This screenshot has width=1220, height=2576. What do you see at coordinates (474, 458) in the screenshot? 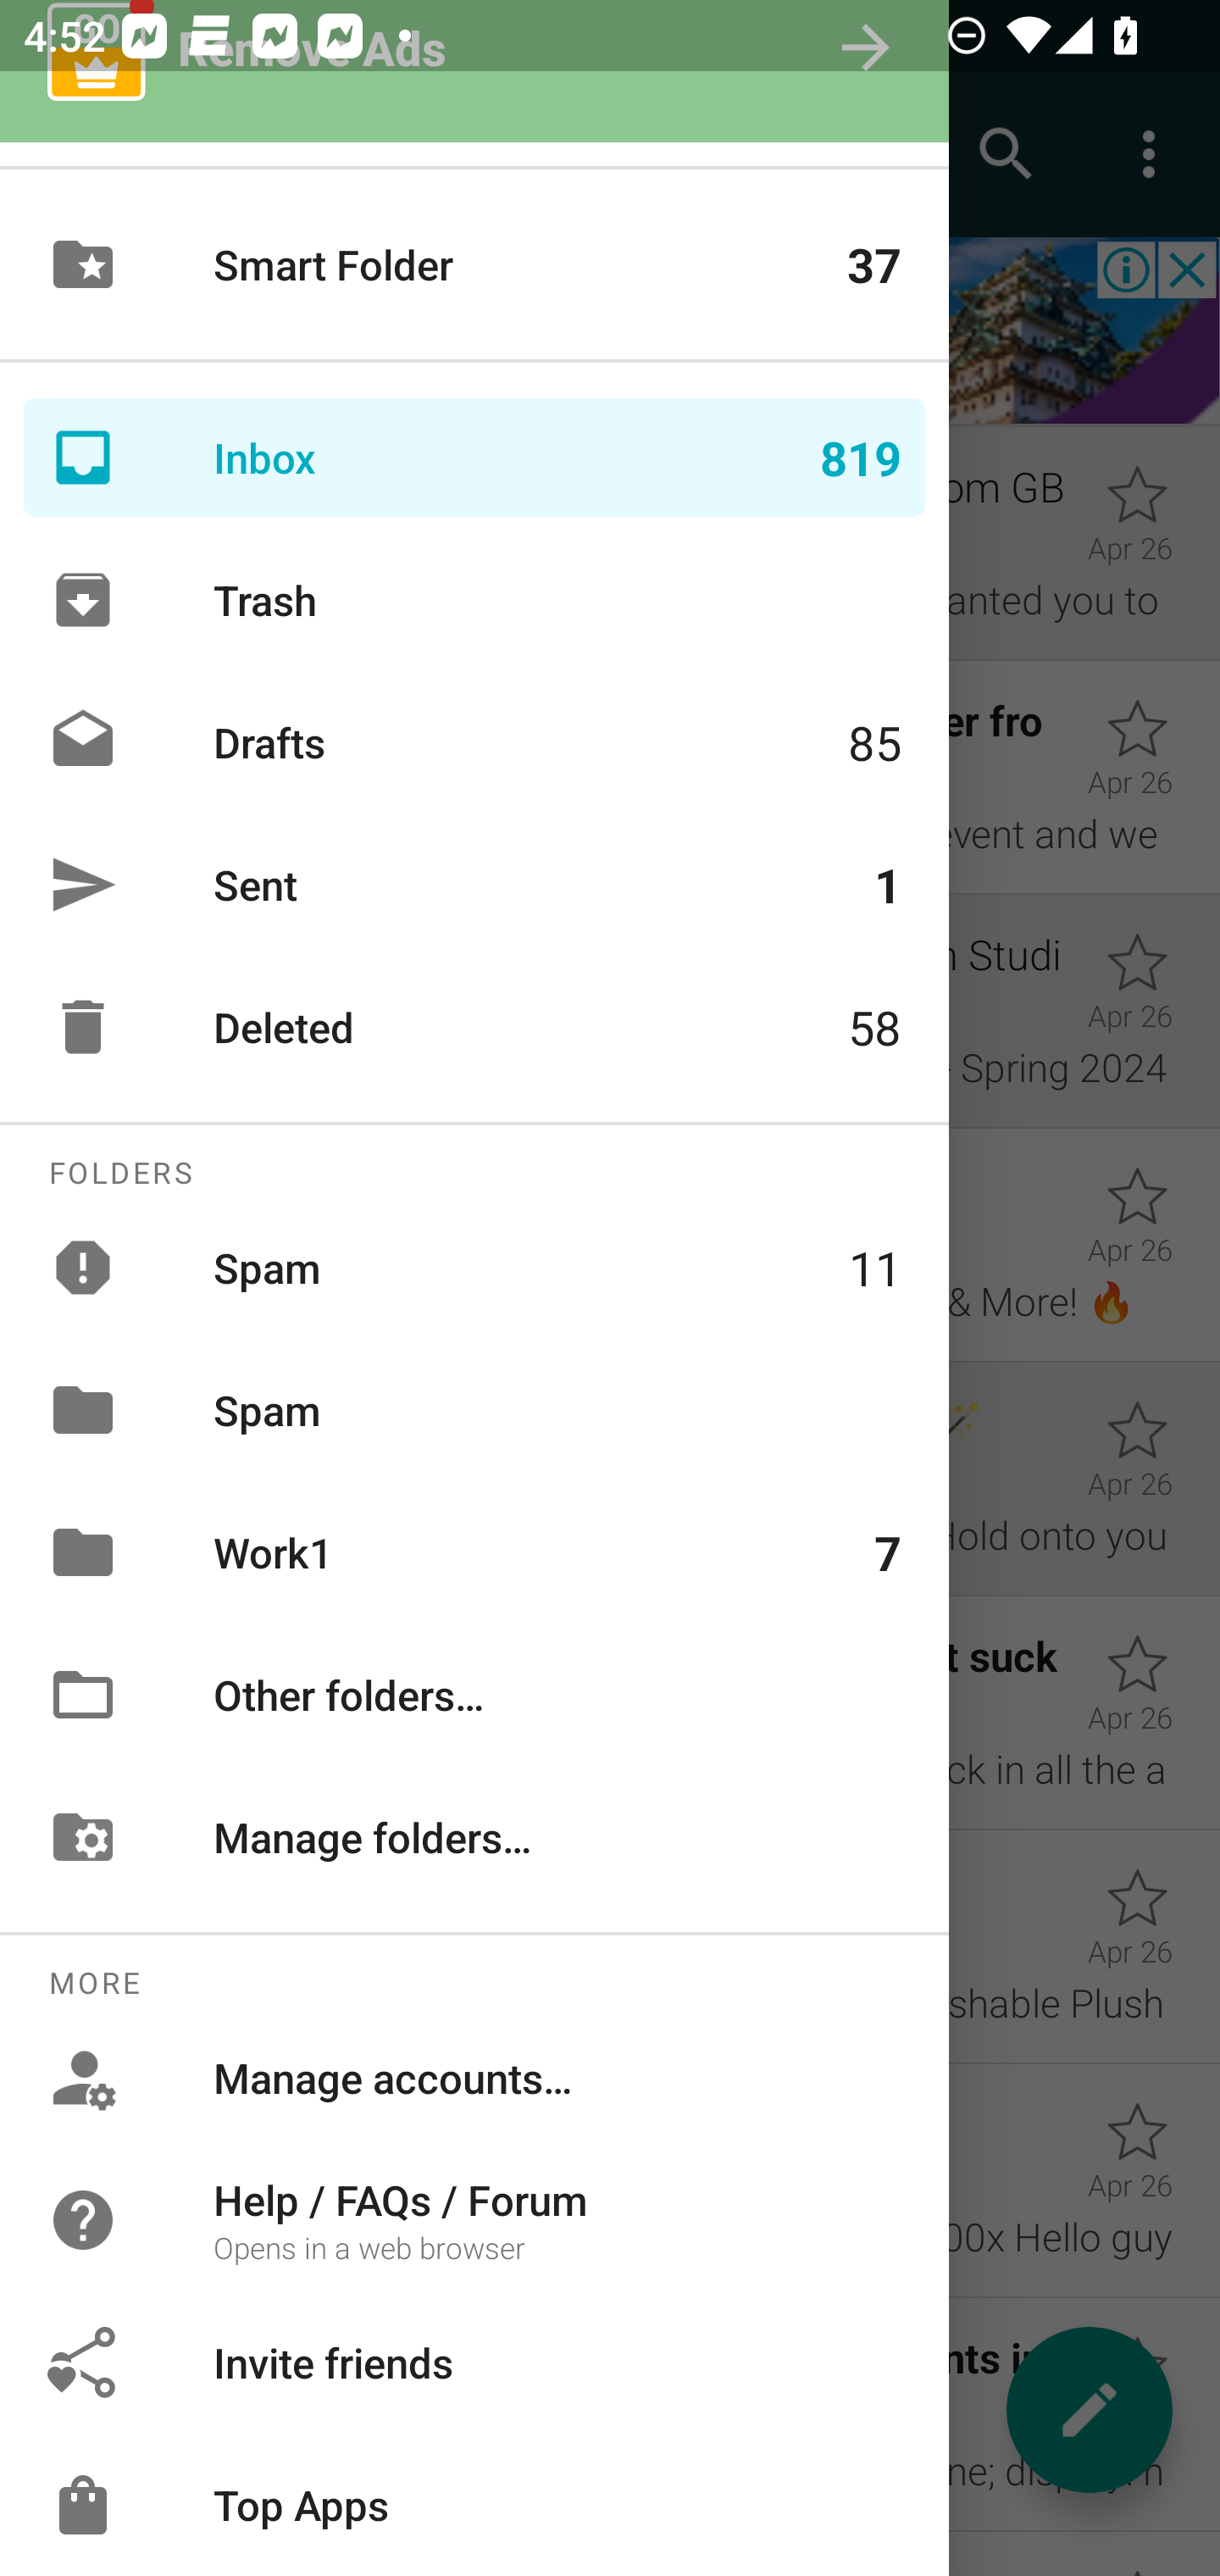
I see `Inbox 819` at bounding box center [474, 458].